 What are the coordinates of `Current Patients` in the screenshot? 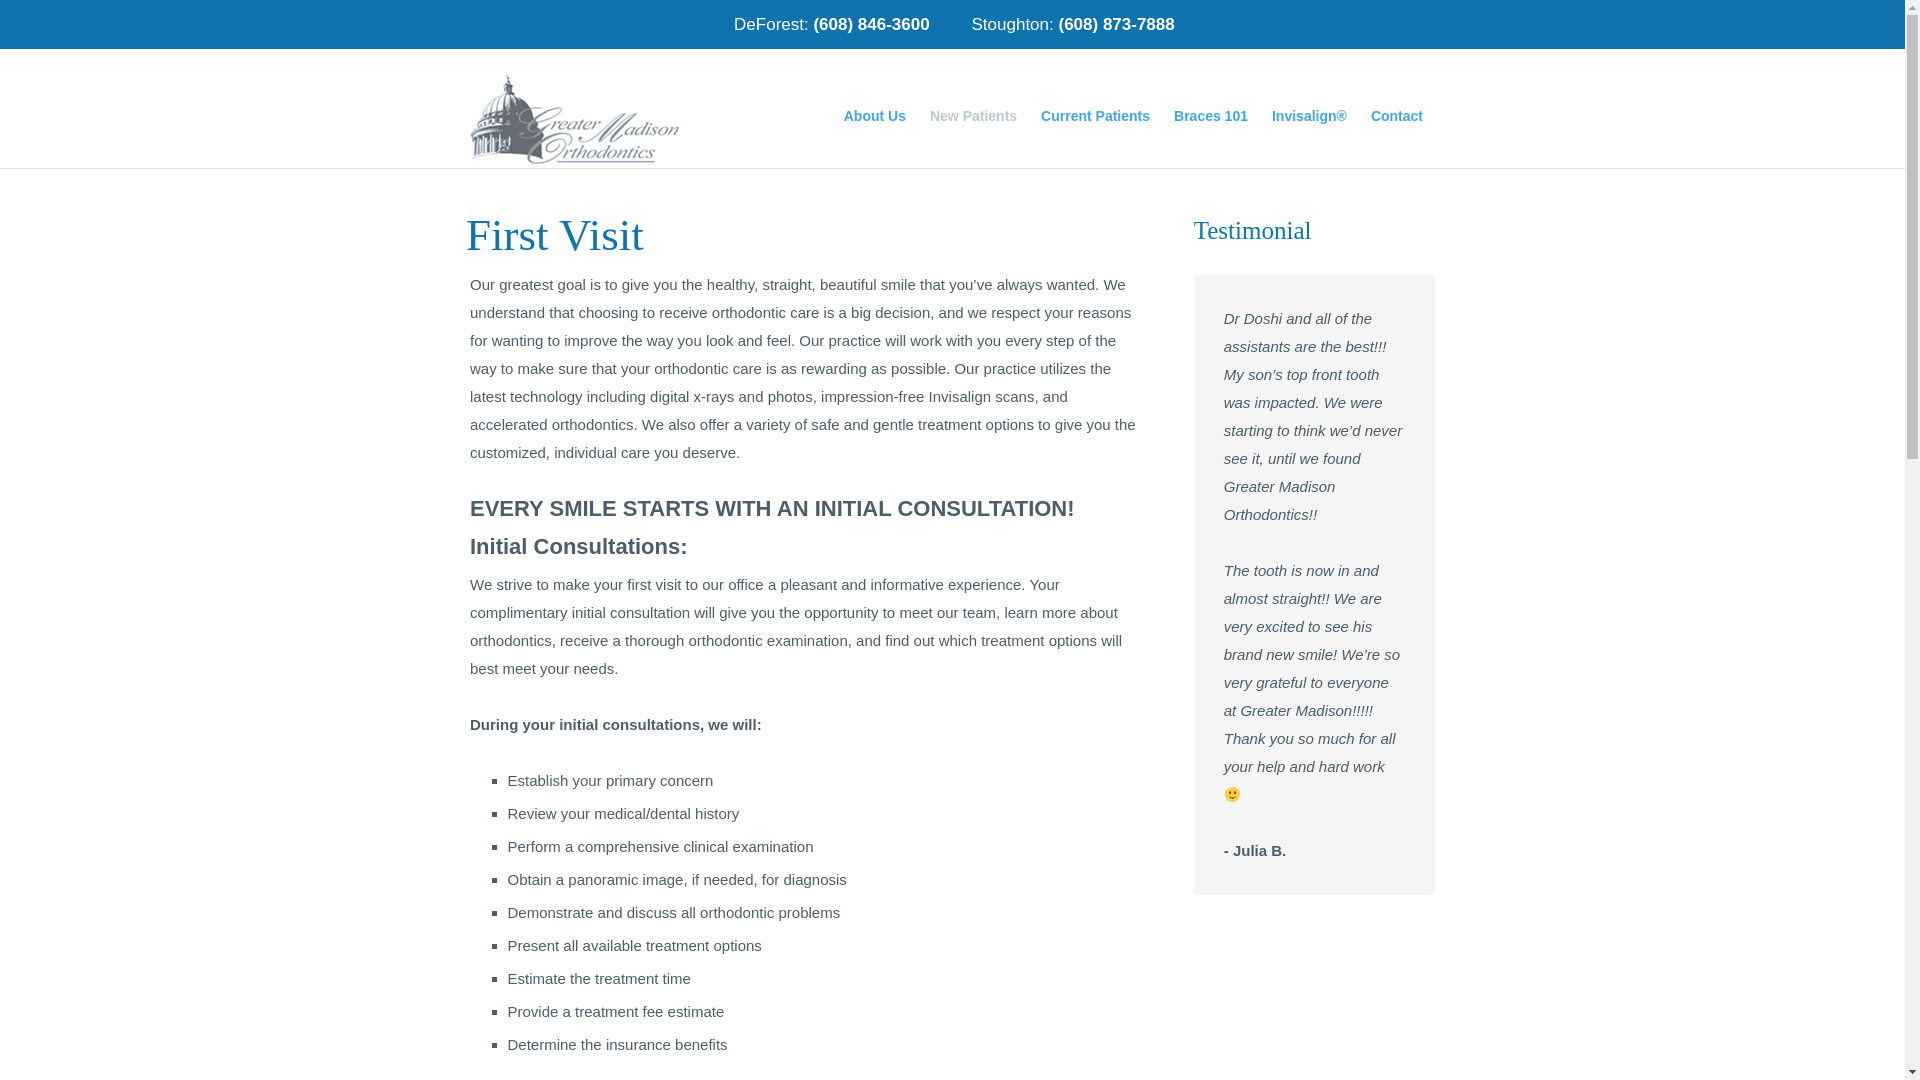 It's located at (1095, 116).